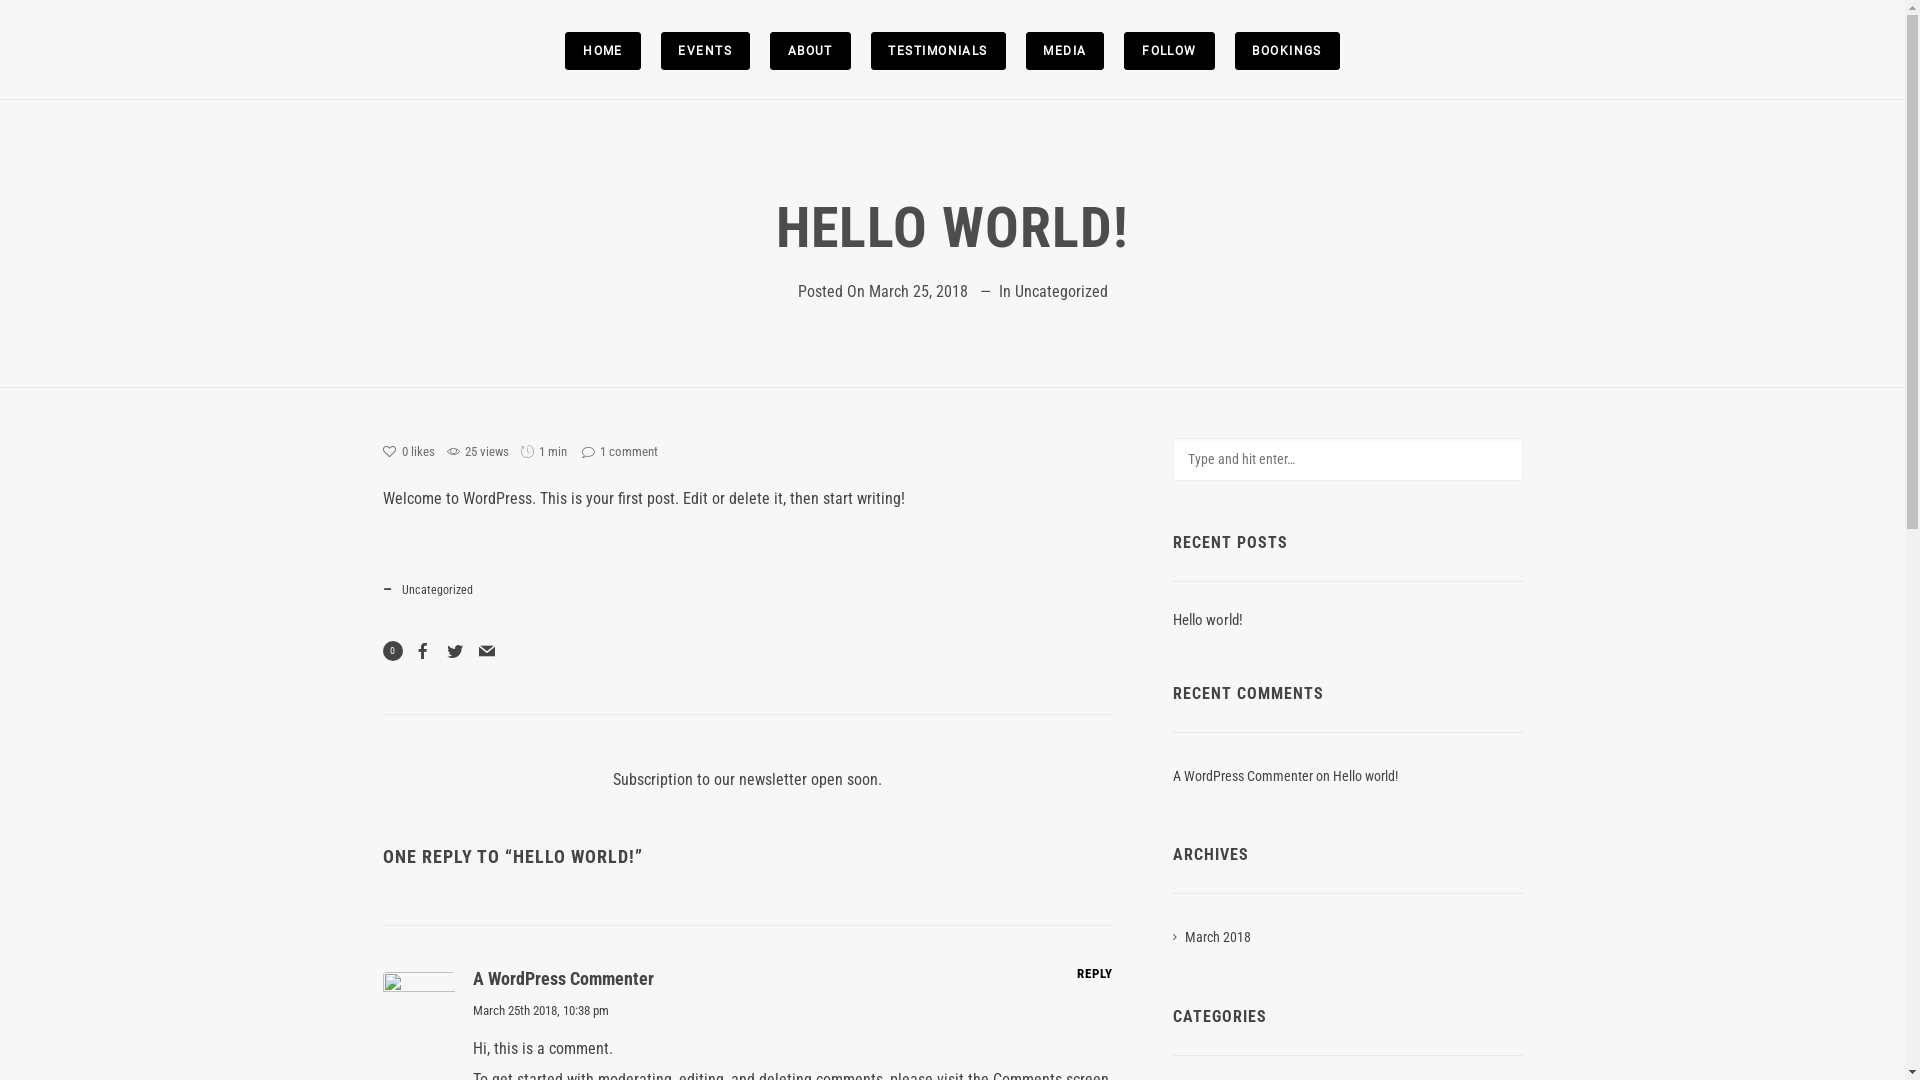 This screenshot has height=1080, width=1920. Describe the element at coordinates (1066, 50) in the screenshot. I see `MEDIA` at that location.